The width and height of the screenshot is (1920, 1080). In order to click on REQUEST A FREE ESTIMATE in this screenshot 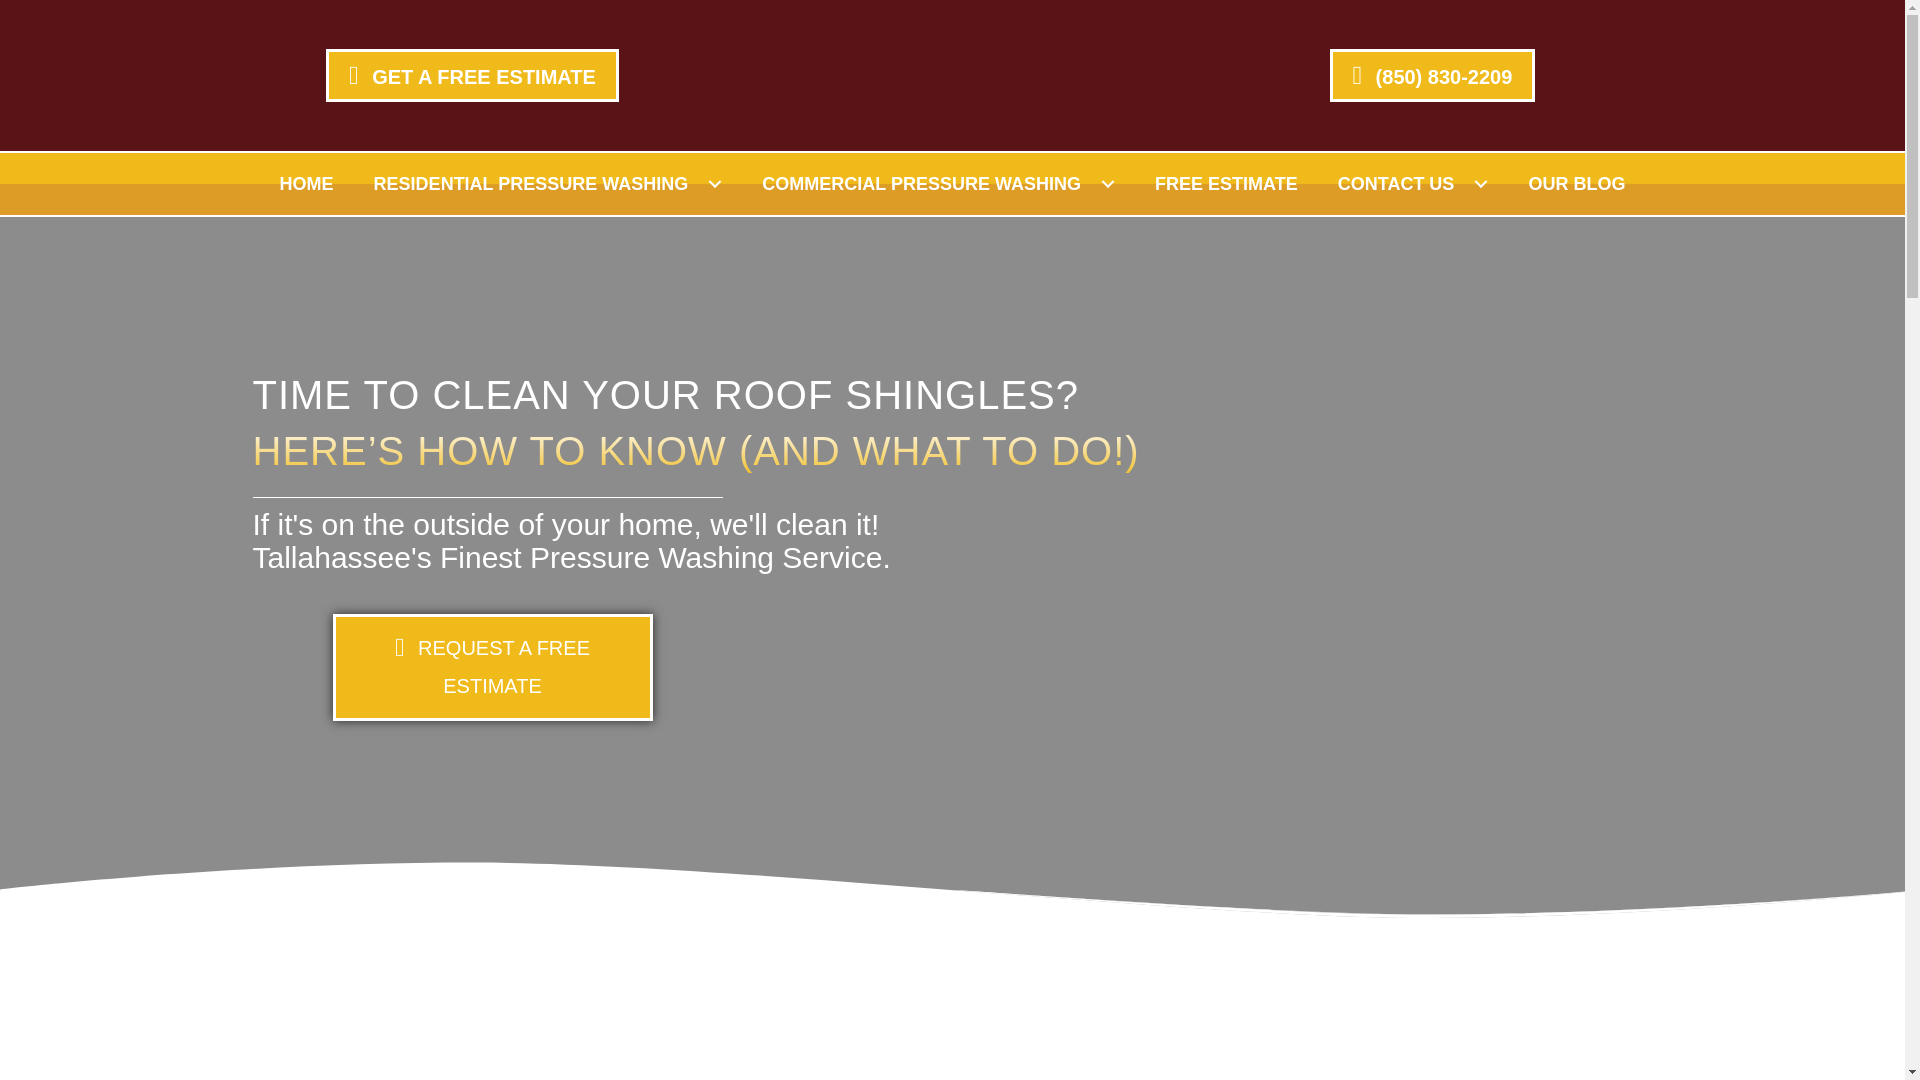, I will do `click(492, 667)`.